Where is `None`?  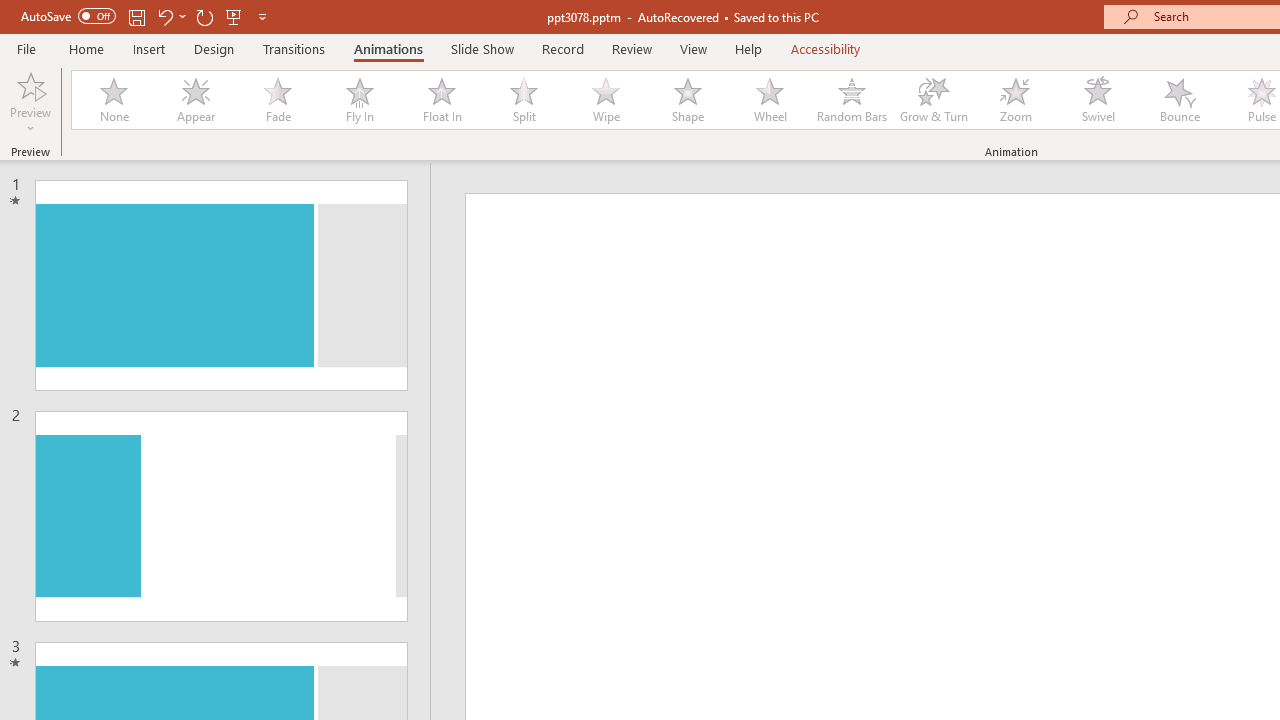
None is located at coordinates (113, 100).